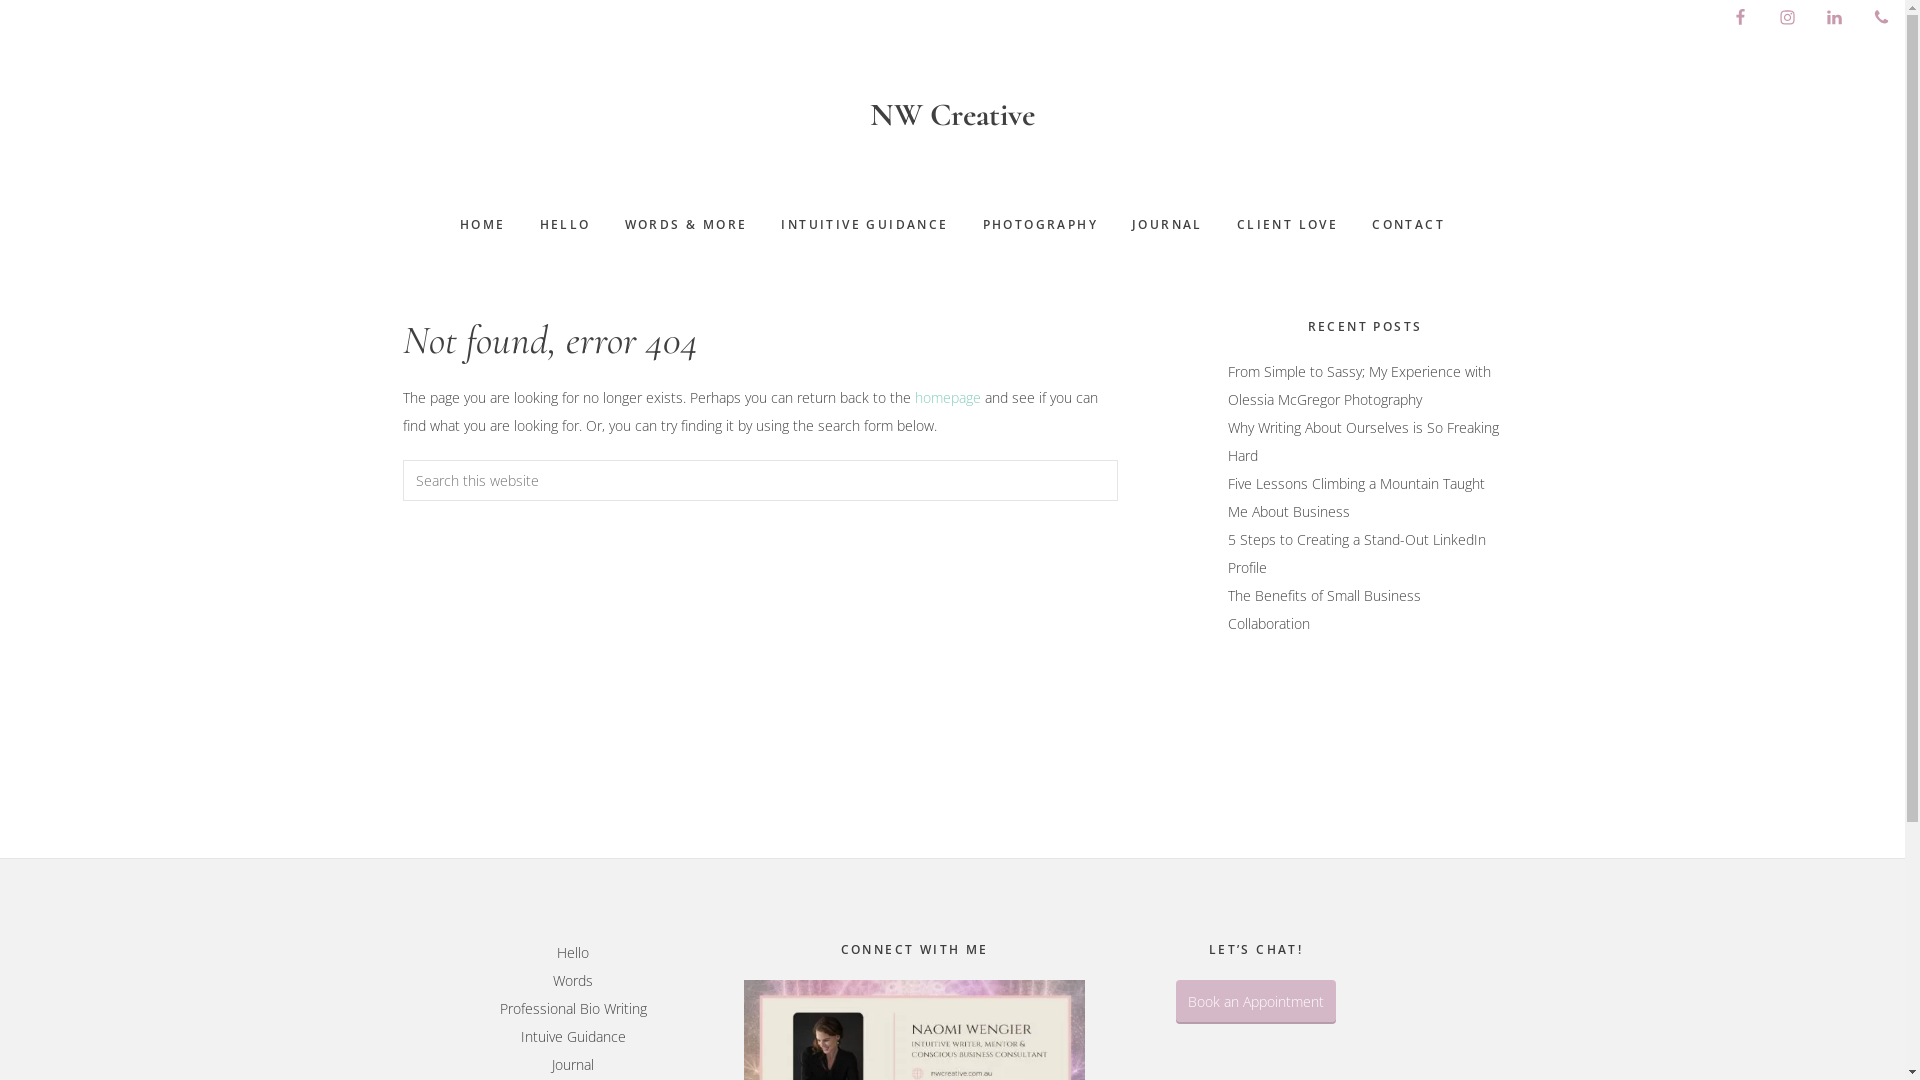 The image size is (1920, 1080). Describe the element at coordinates (952, 114) in the screenshot. I see `NW Creative` at that location.